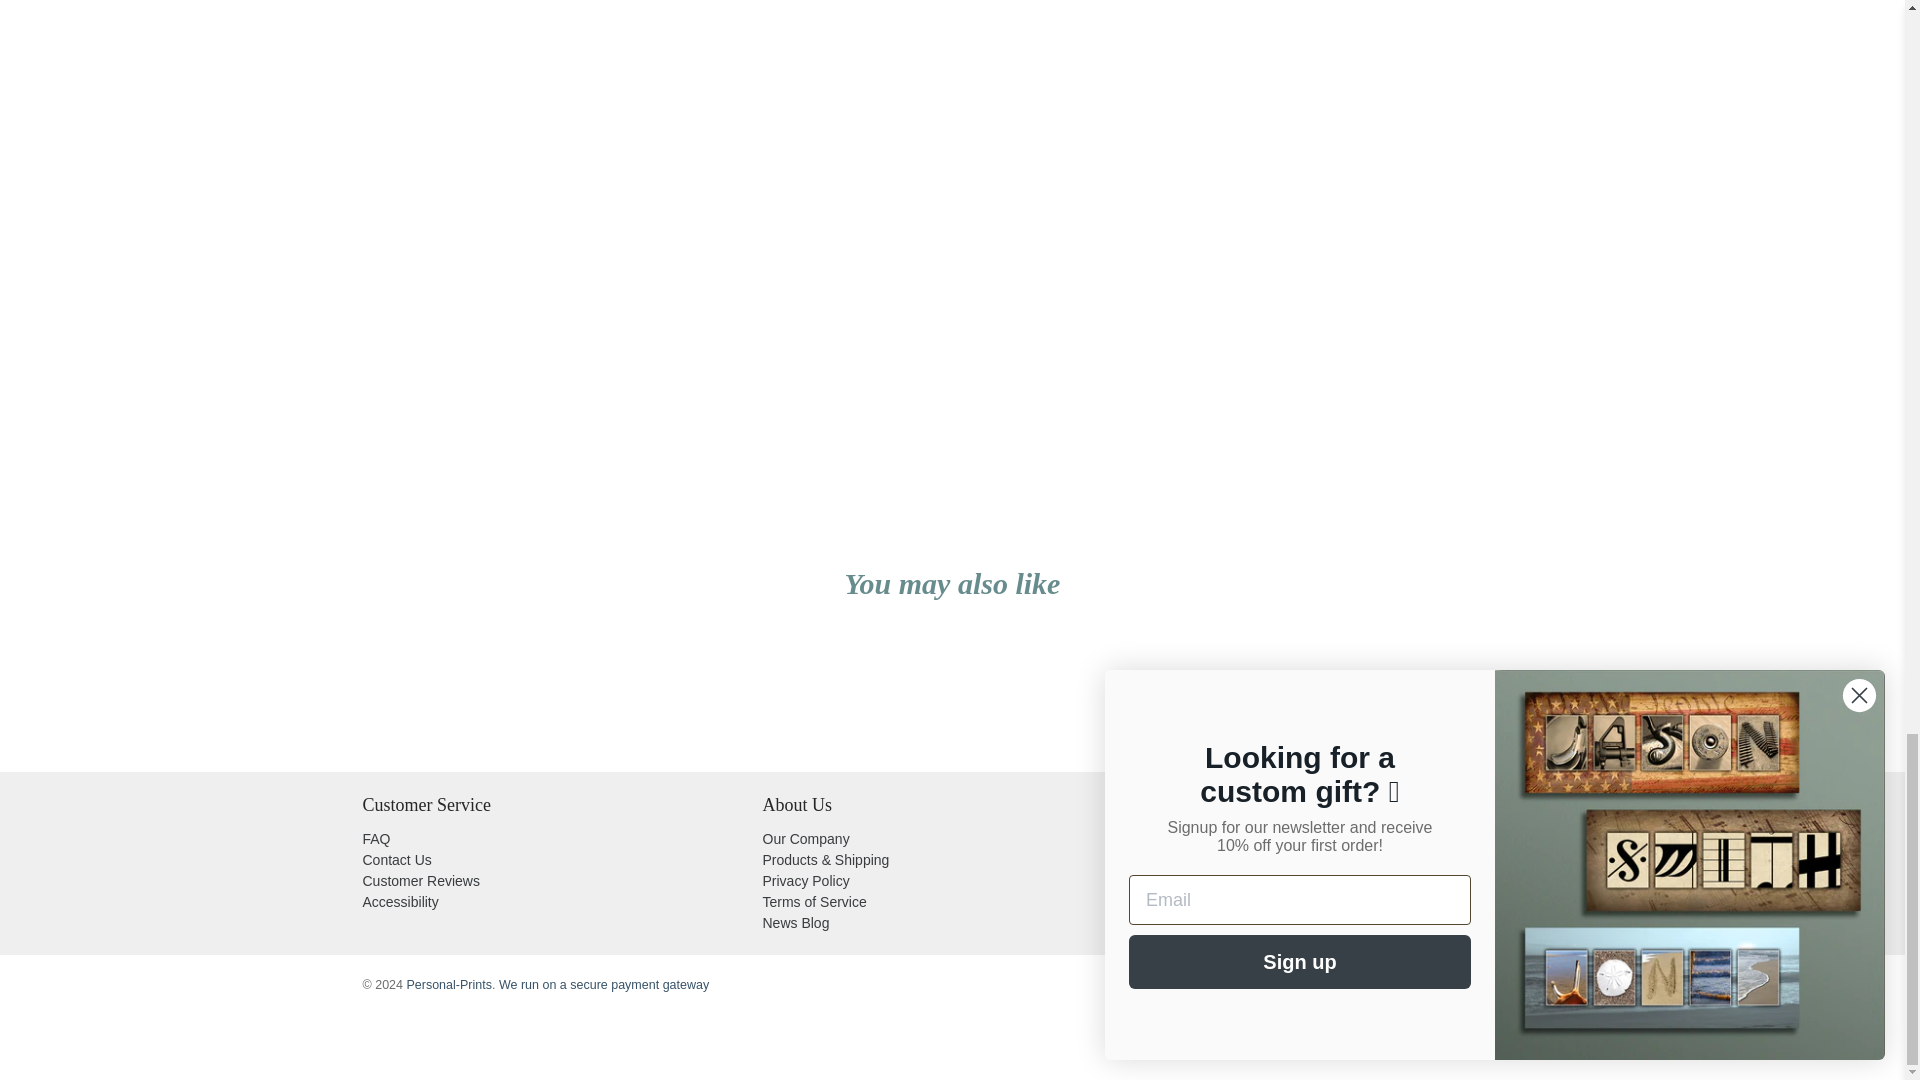 This screenshot has width=1920, height=1080. I want to click on Personal-Prints on Twitter, so click(1170, 904).